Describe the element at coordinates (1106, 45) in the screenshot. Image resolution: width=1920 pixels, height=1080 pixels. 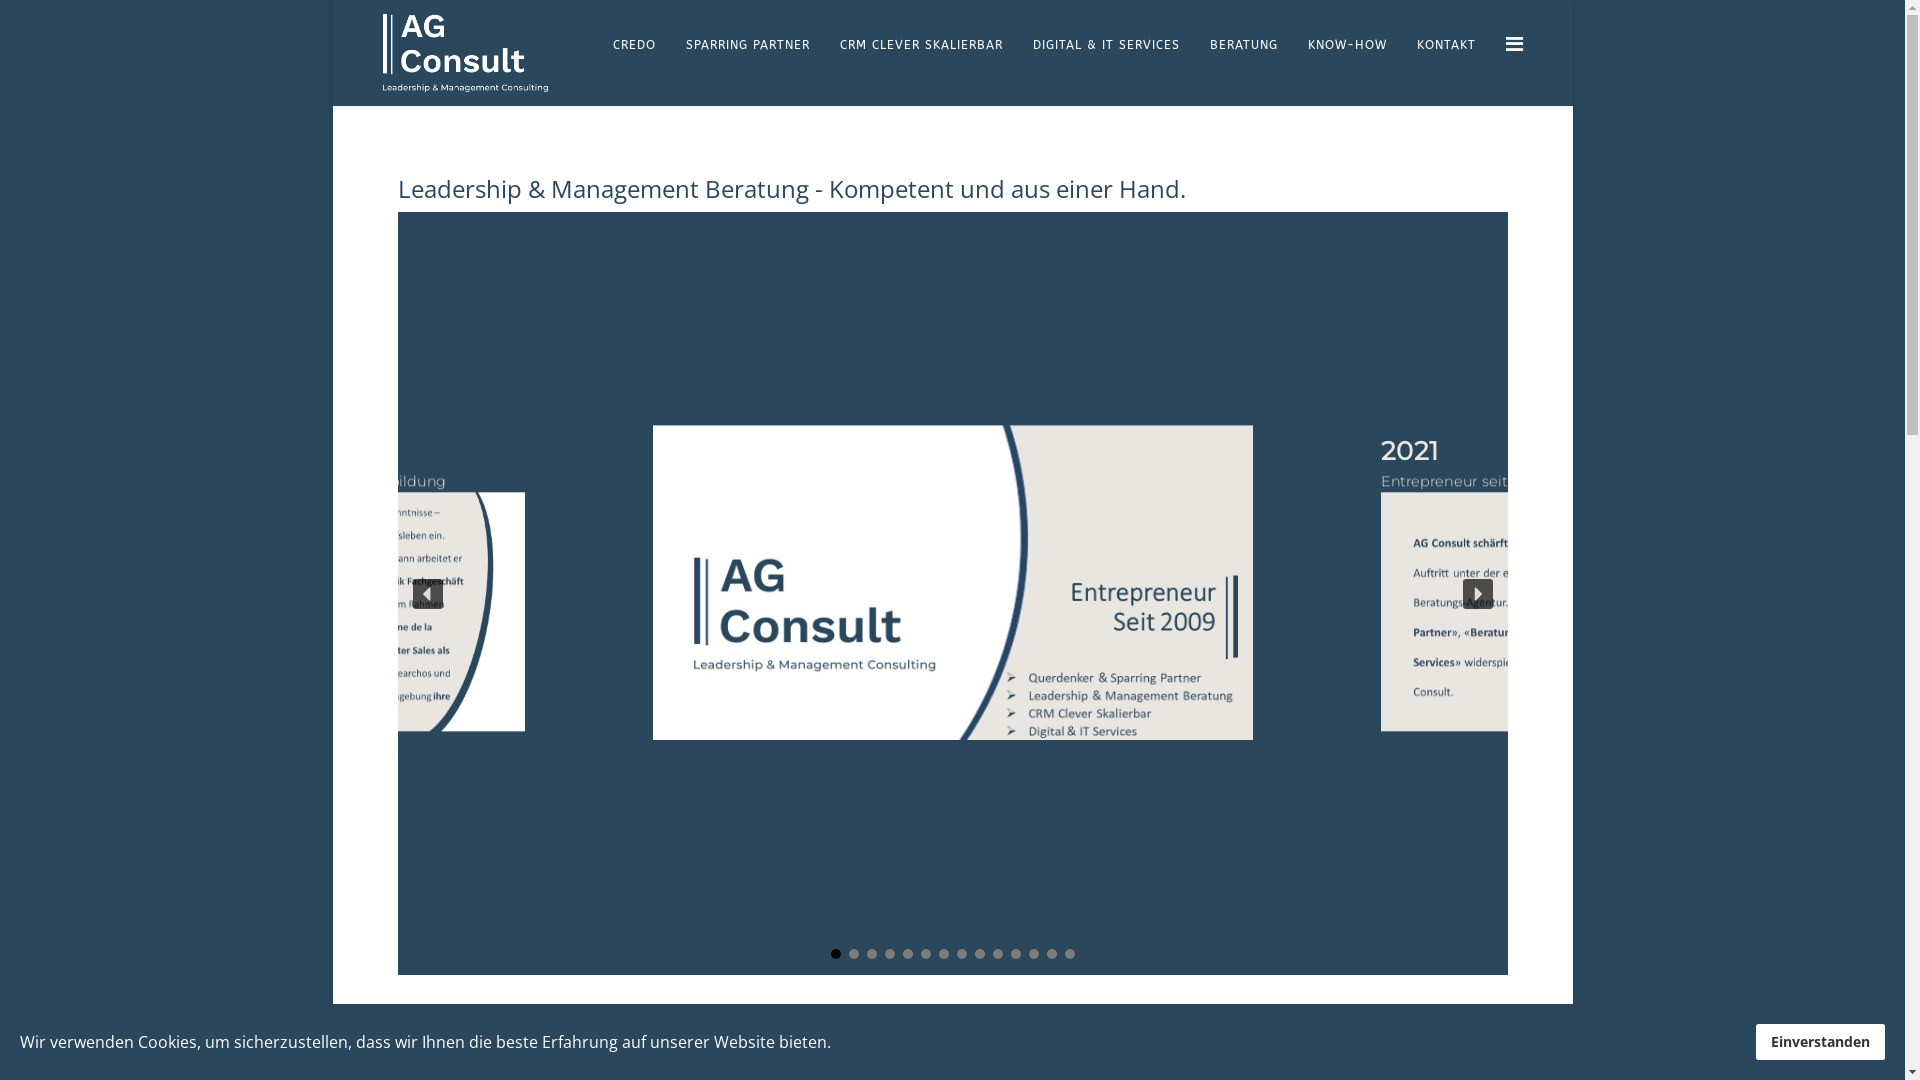
I see `DIGITAL & IT SERVICES` at that location.